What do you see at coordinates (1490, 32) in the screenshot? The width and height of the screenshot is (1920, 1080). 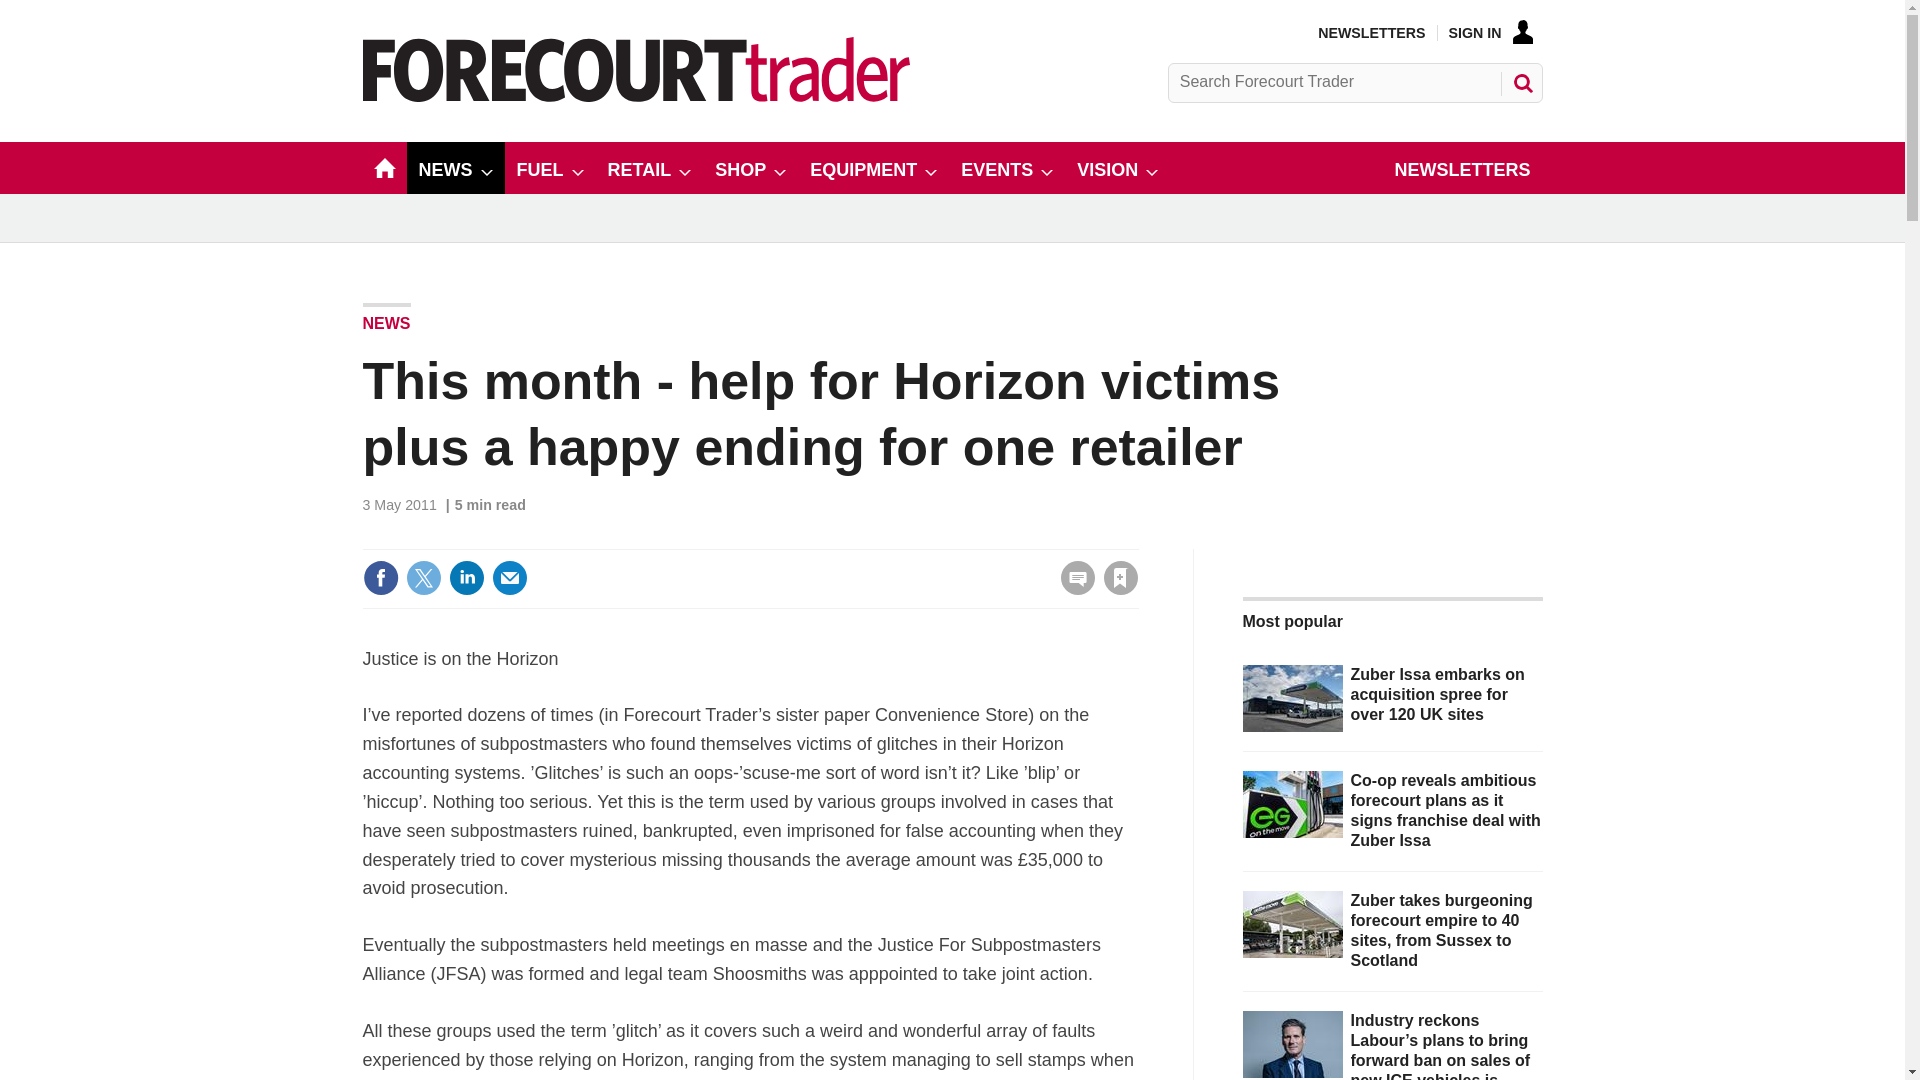 I see `SIGN IN` at bounding box center [1490, 32].